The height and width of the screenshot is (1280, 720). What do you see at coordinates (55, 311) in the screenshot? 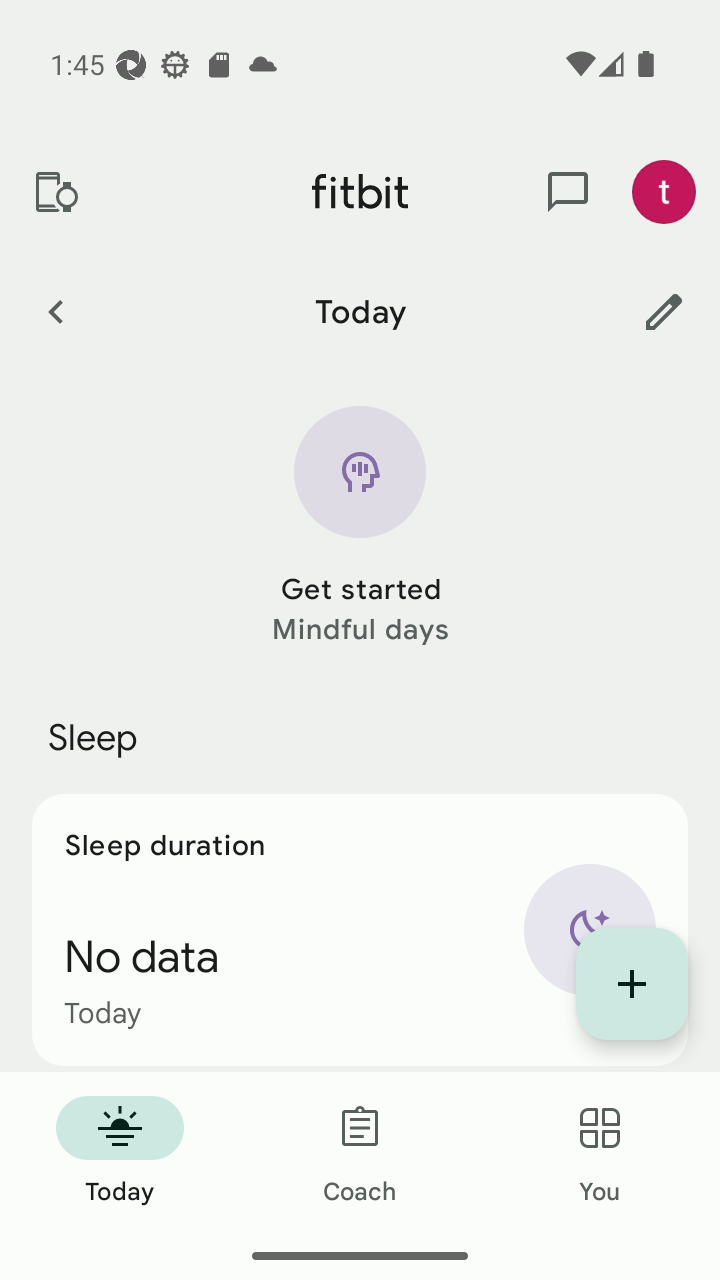
I see `Previous Day` at bounding box center [55, 311].